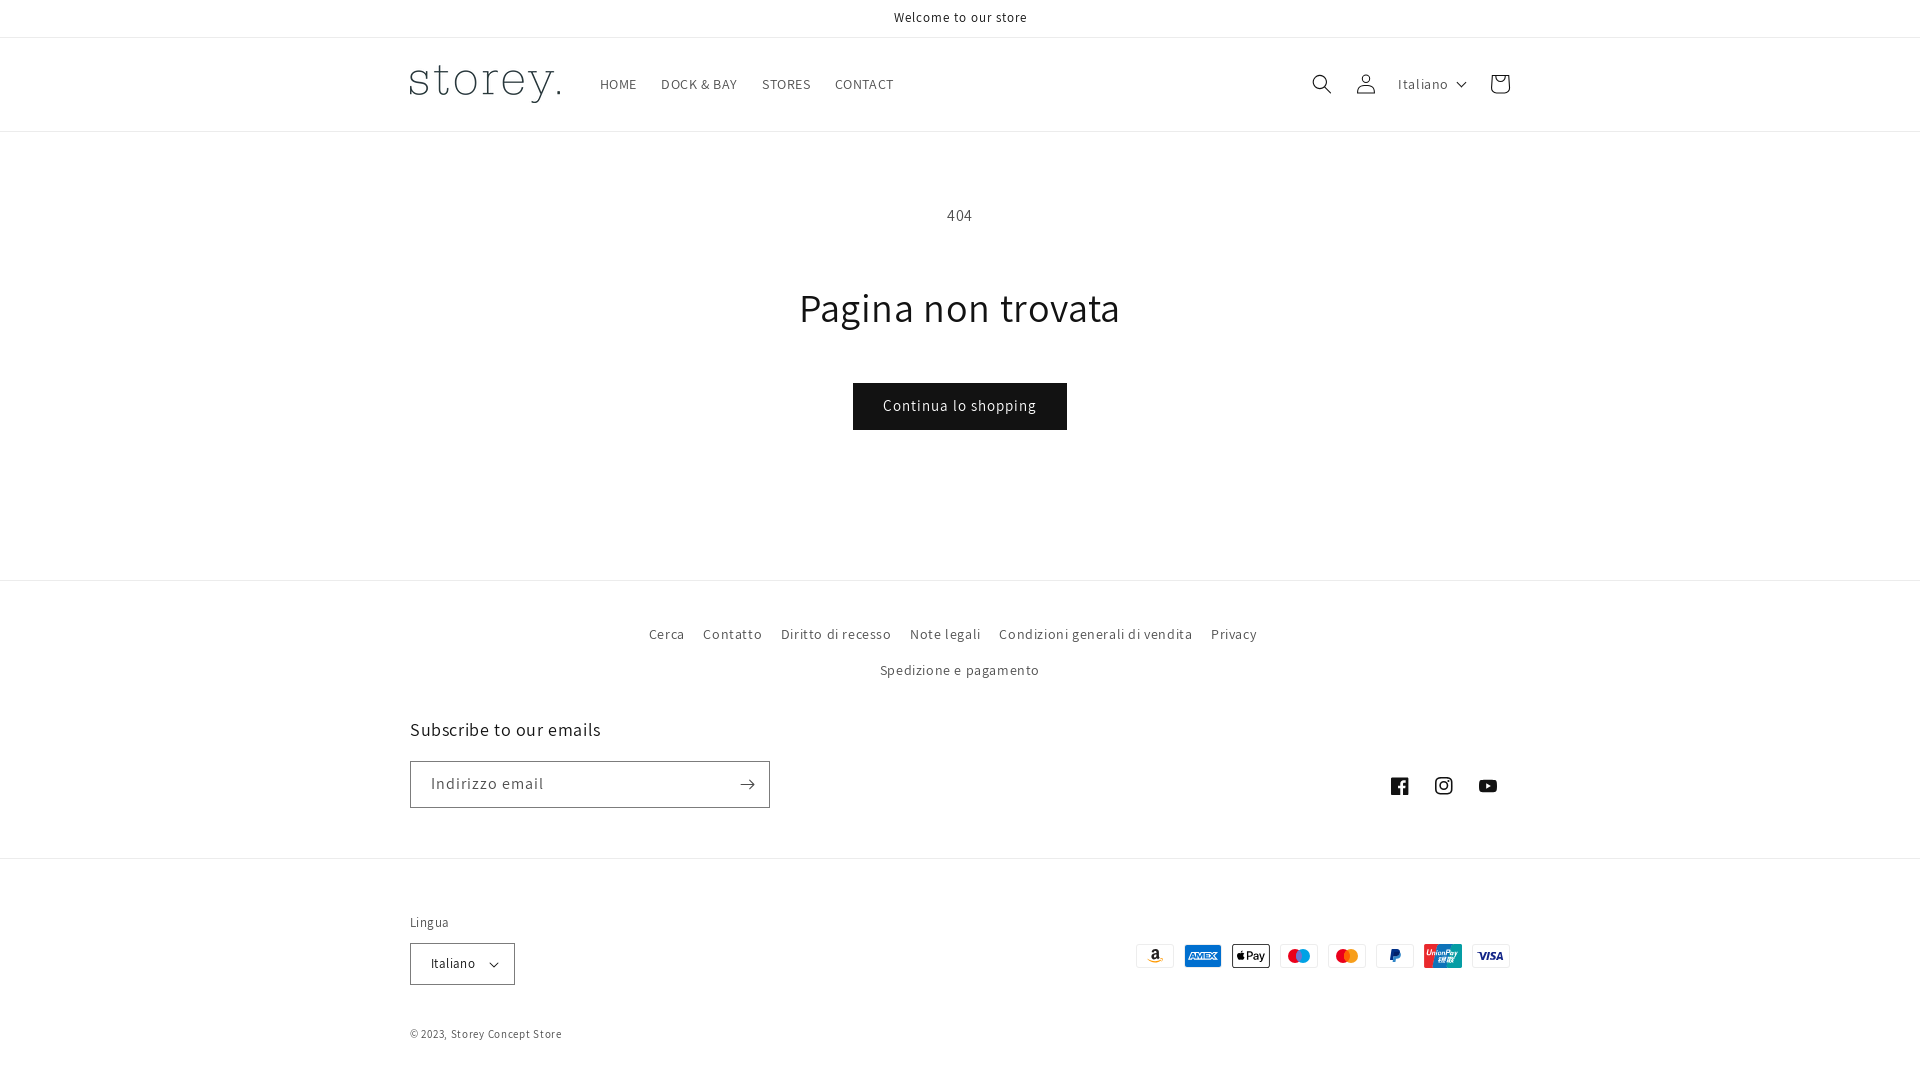 The height and width of the screenshot is (1080, 1920). I want to click on Diritto di recesso, so click(836, 634).